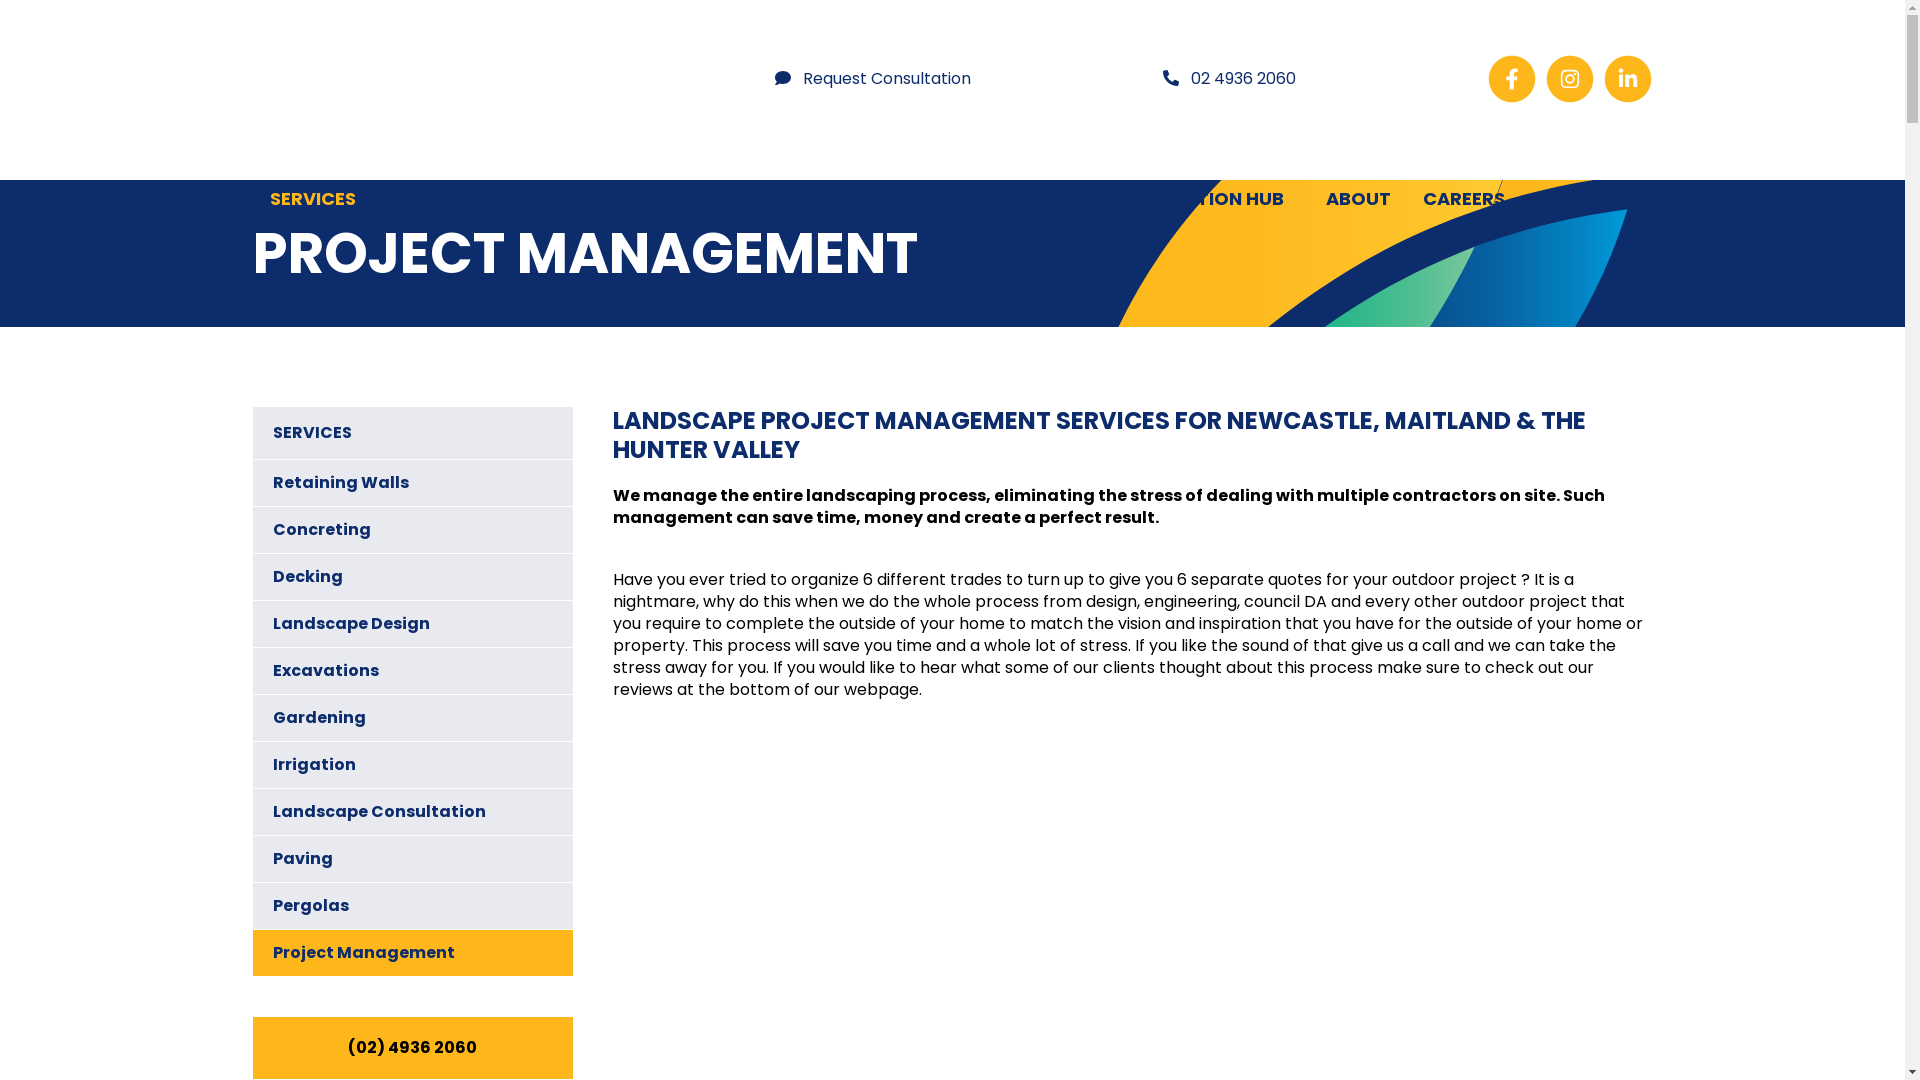  Describe the element at coordinates (412, 577) in the screenshot. I see `Decking` at that location.